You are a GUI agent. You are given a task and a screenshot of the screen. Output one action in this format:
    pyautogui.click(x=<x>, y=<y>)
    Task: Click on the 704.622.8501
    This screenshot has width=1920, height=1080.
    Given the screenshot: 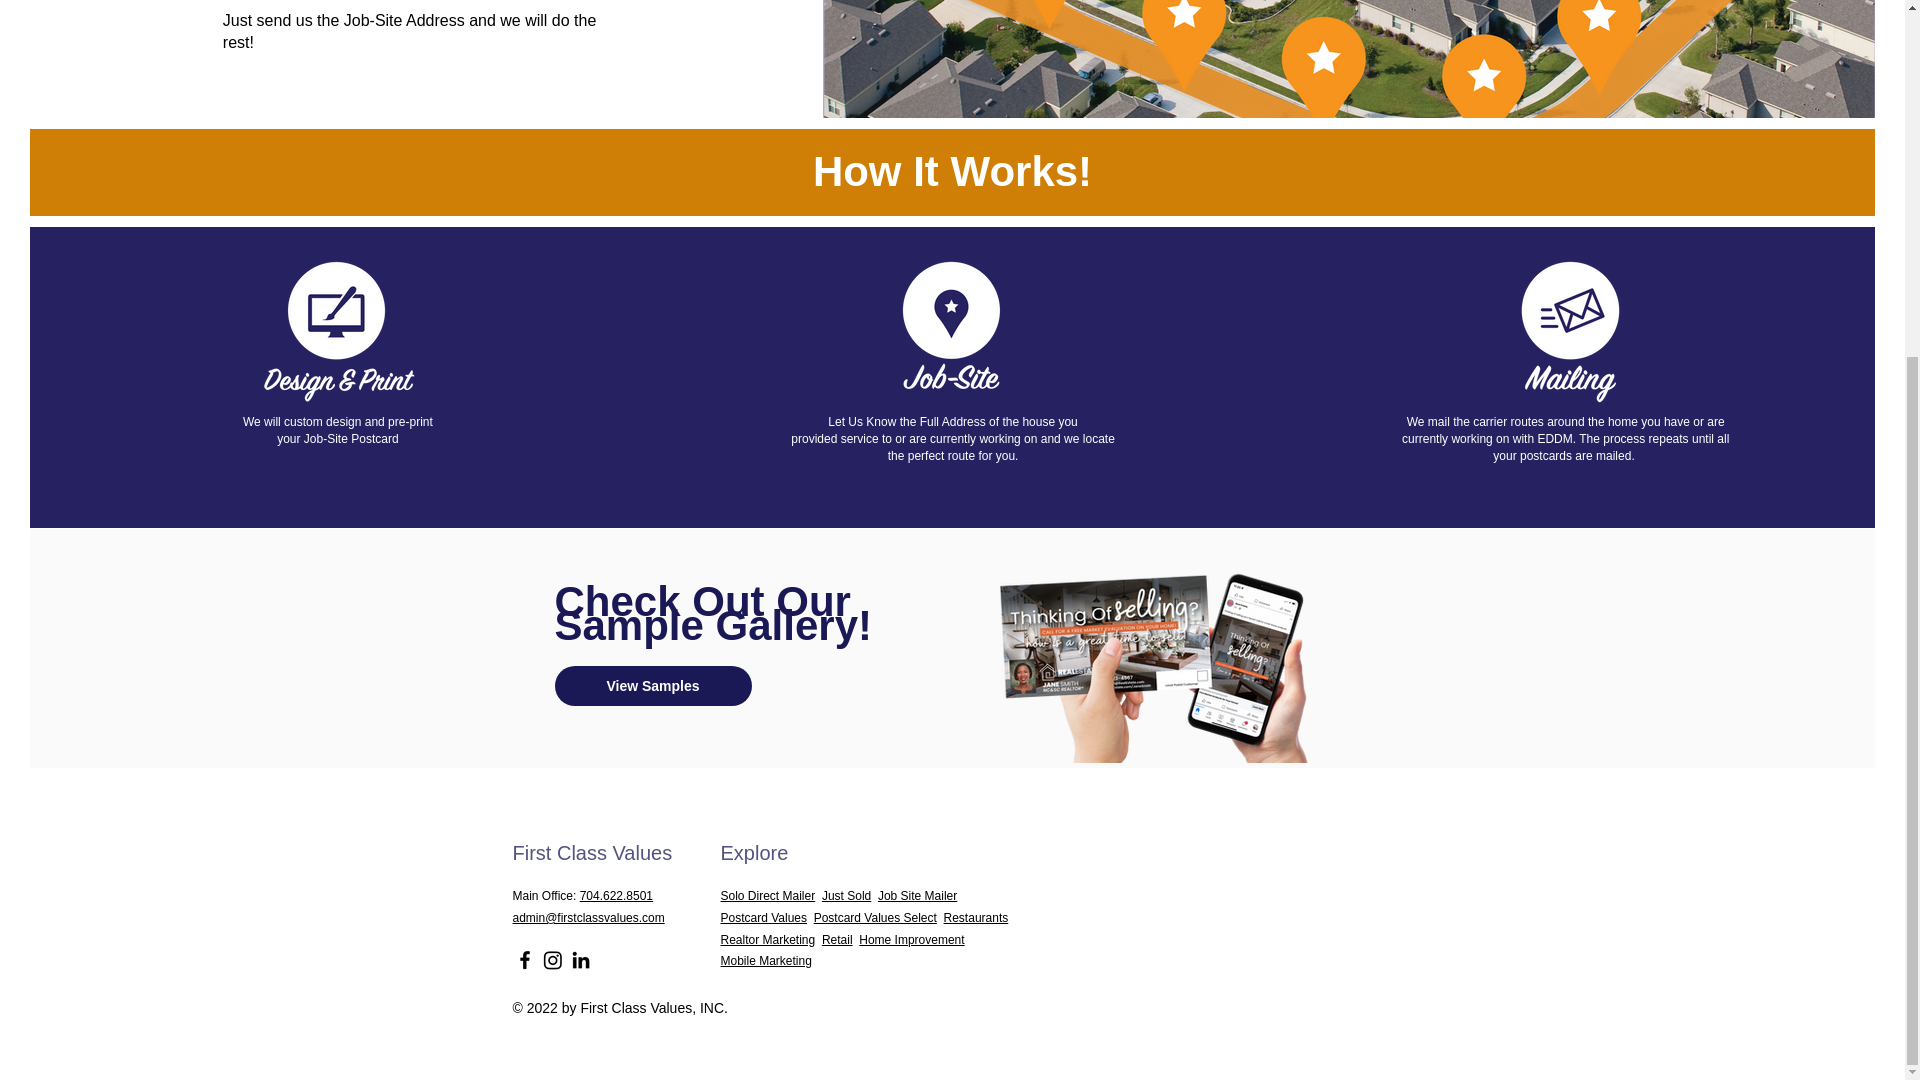 What is the action you would take?
    pyautogui.click(x=616, y=895)
    